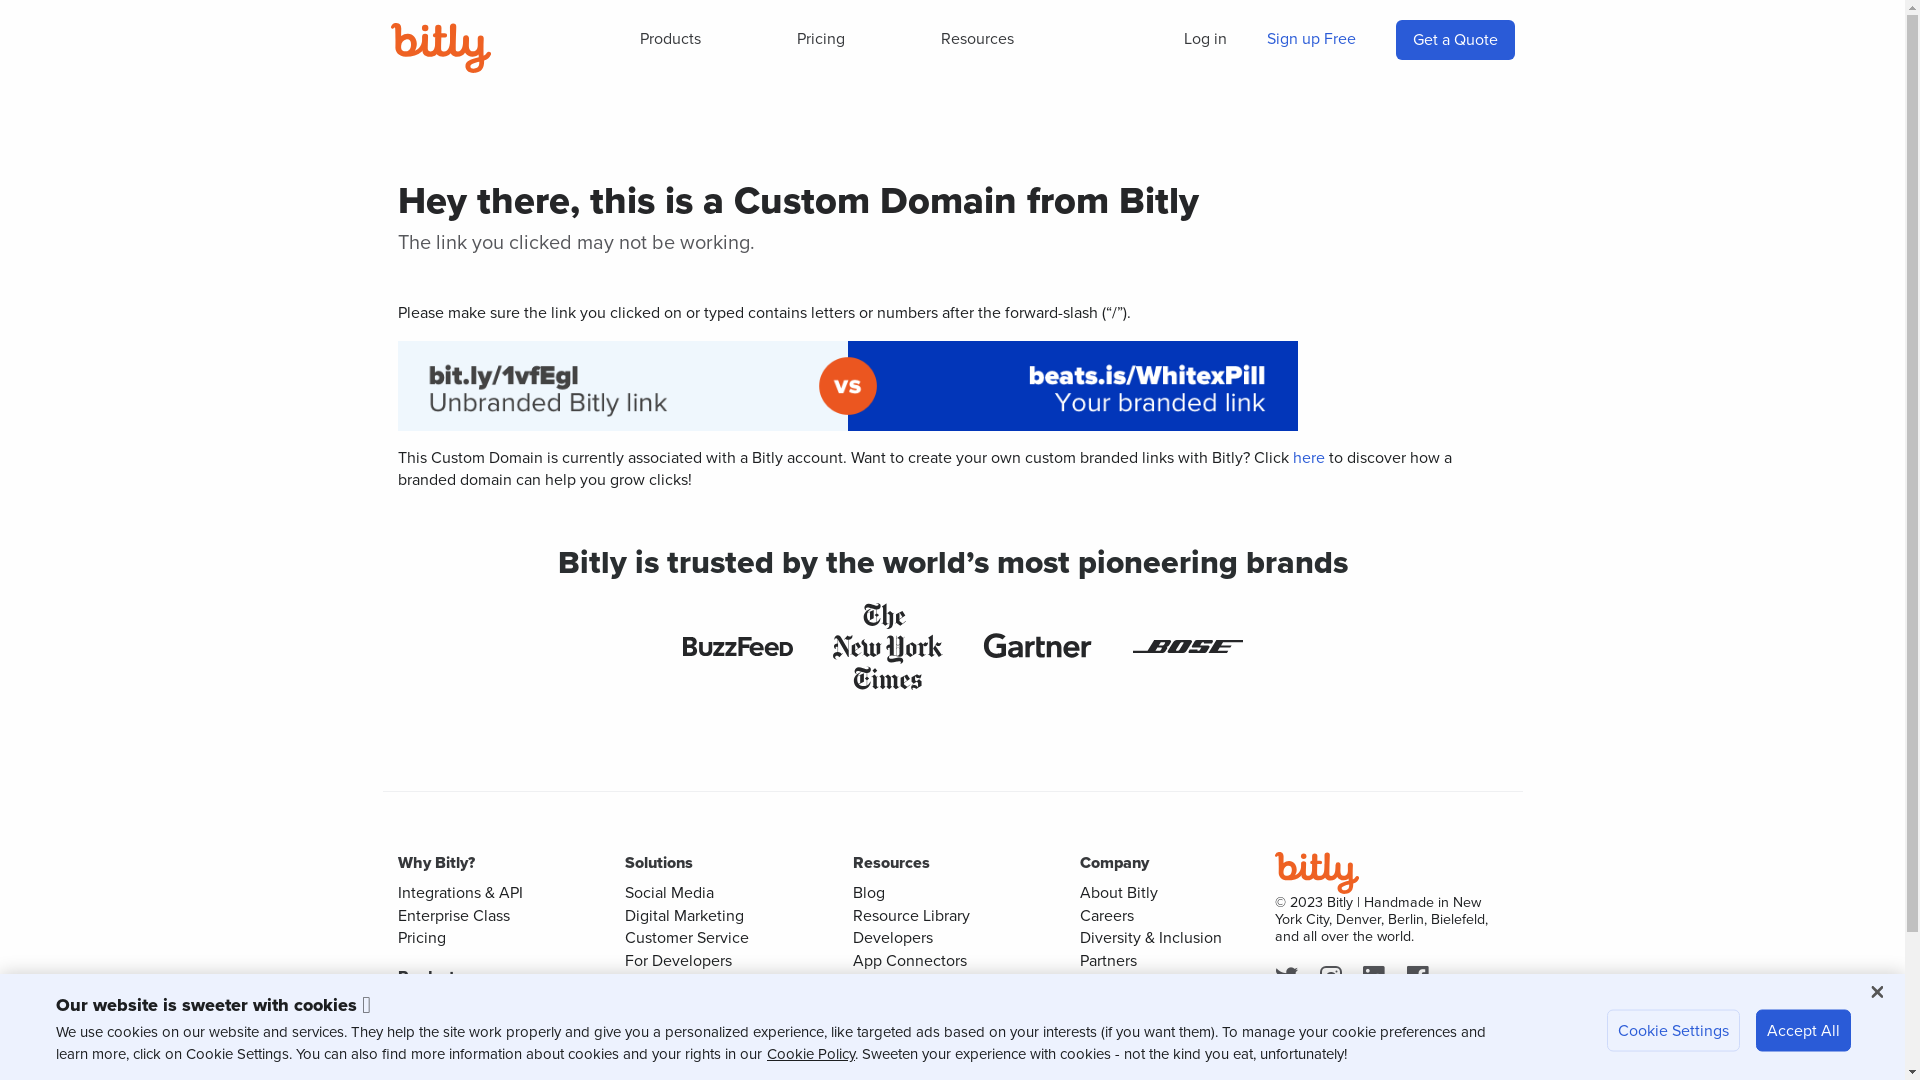 Image resolution: width=1920 pixels, height=1080 pixels. I want to click on Careers, so click(1107, 916).